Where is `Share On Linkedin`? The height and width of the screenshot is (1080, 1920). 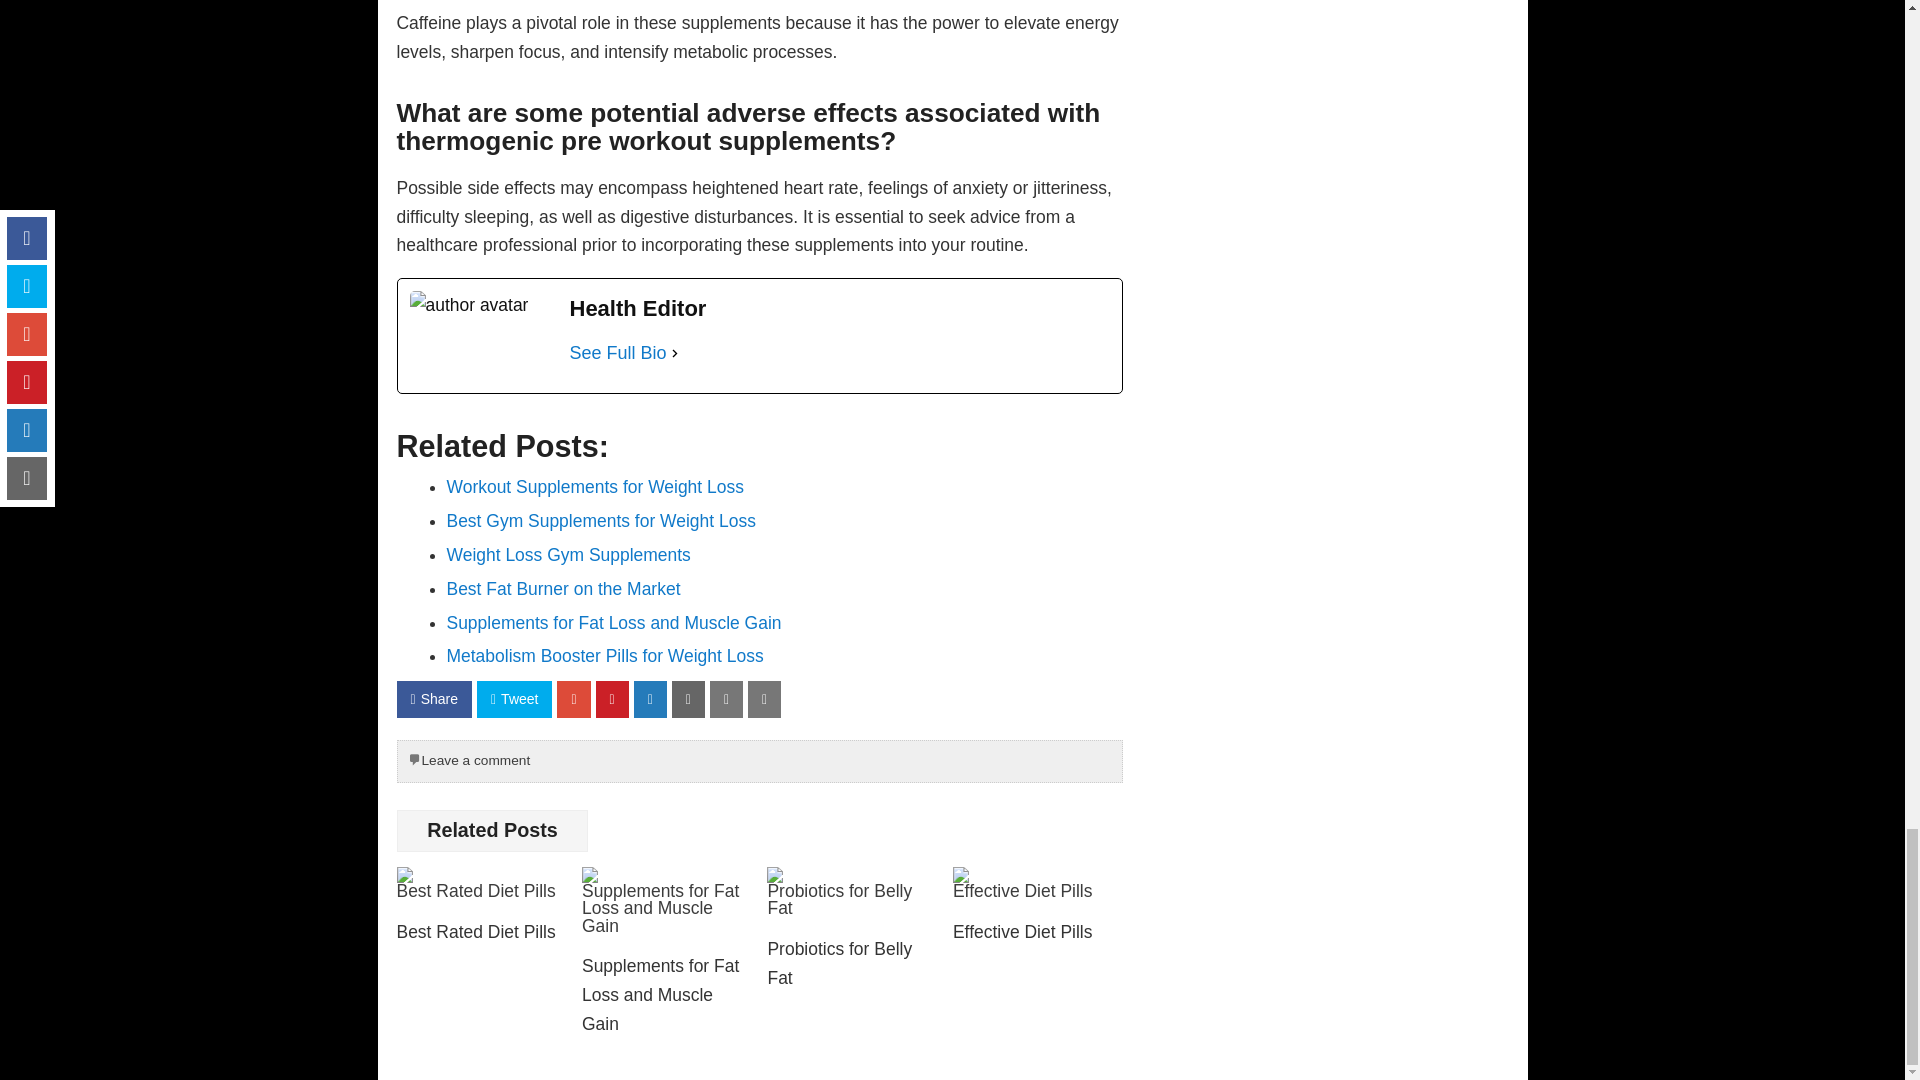 Share On Linkedin is located at coordinates (650, 700).